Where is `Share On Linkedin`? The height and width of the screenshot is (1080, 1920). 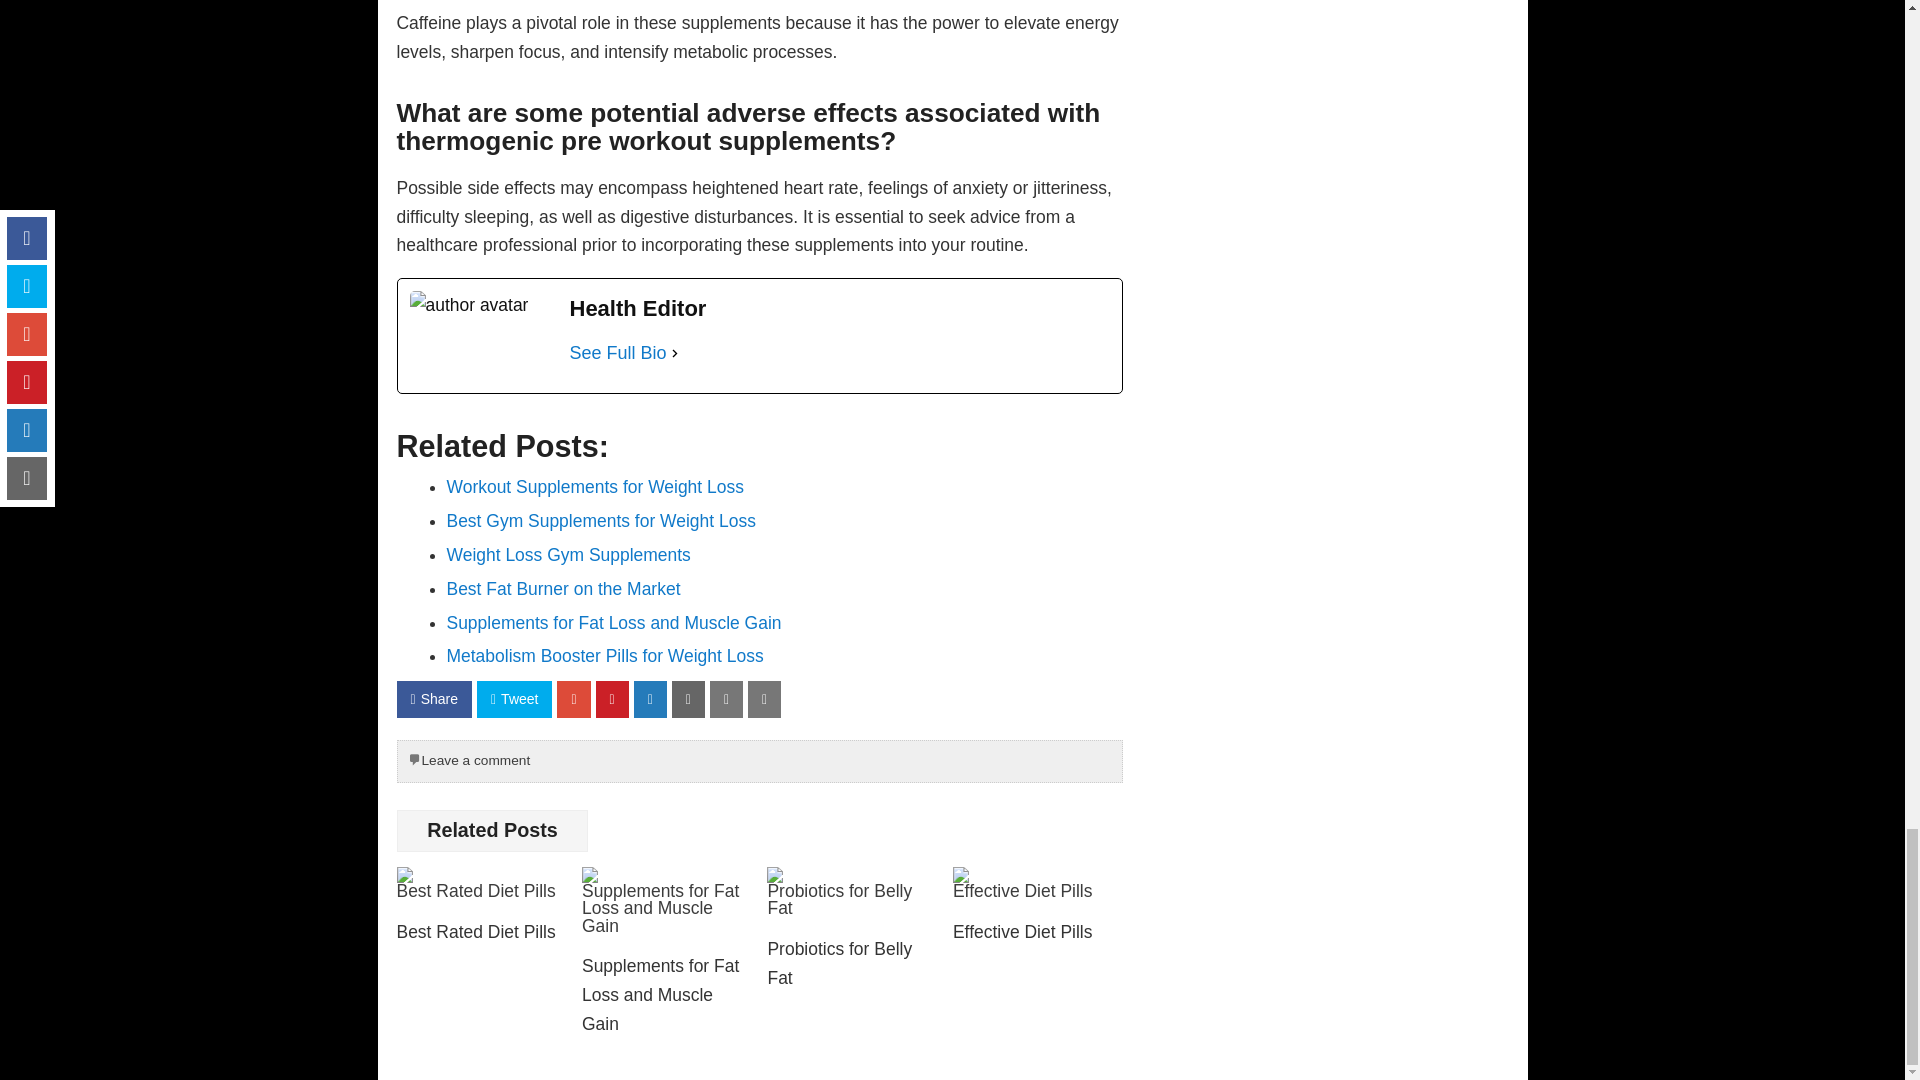 Share On Linkedin is located at coordinates (650, 700).